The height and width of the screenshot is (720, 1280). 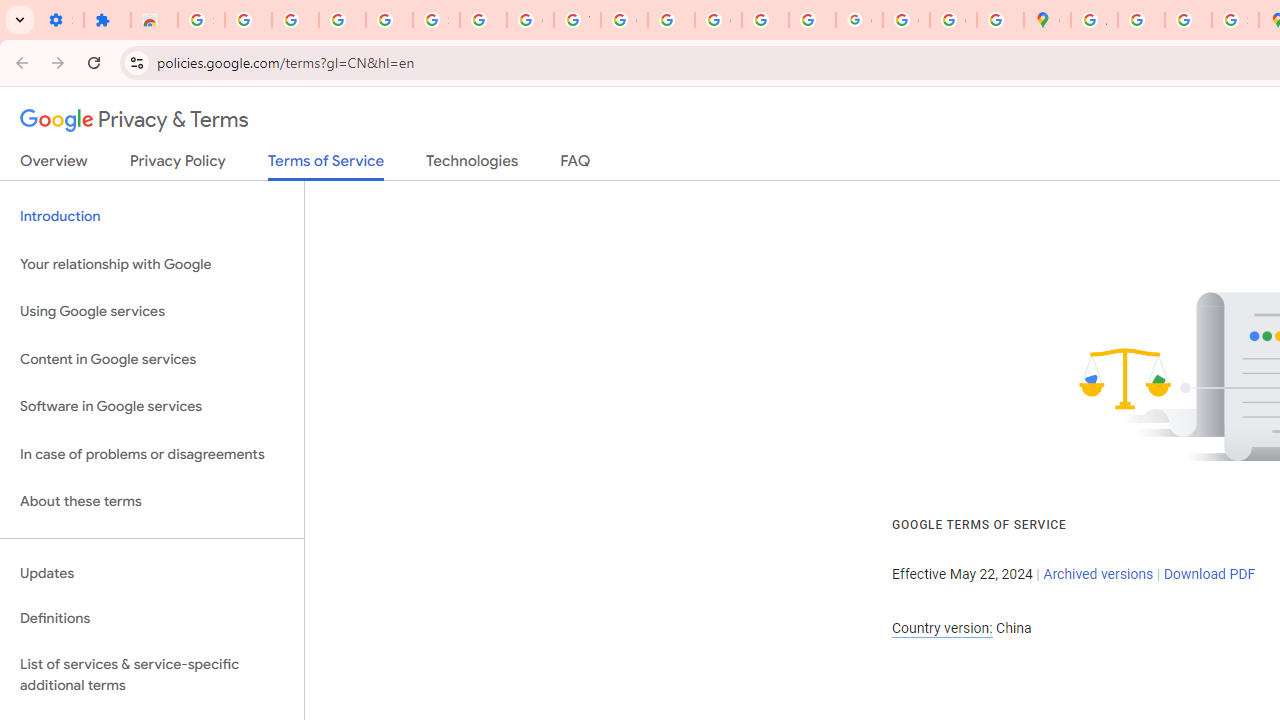 I want to click on YouTube, so click(x=578, y=20).